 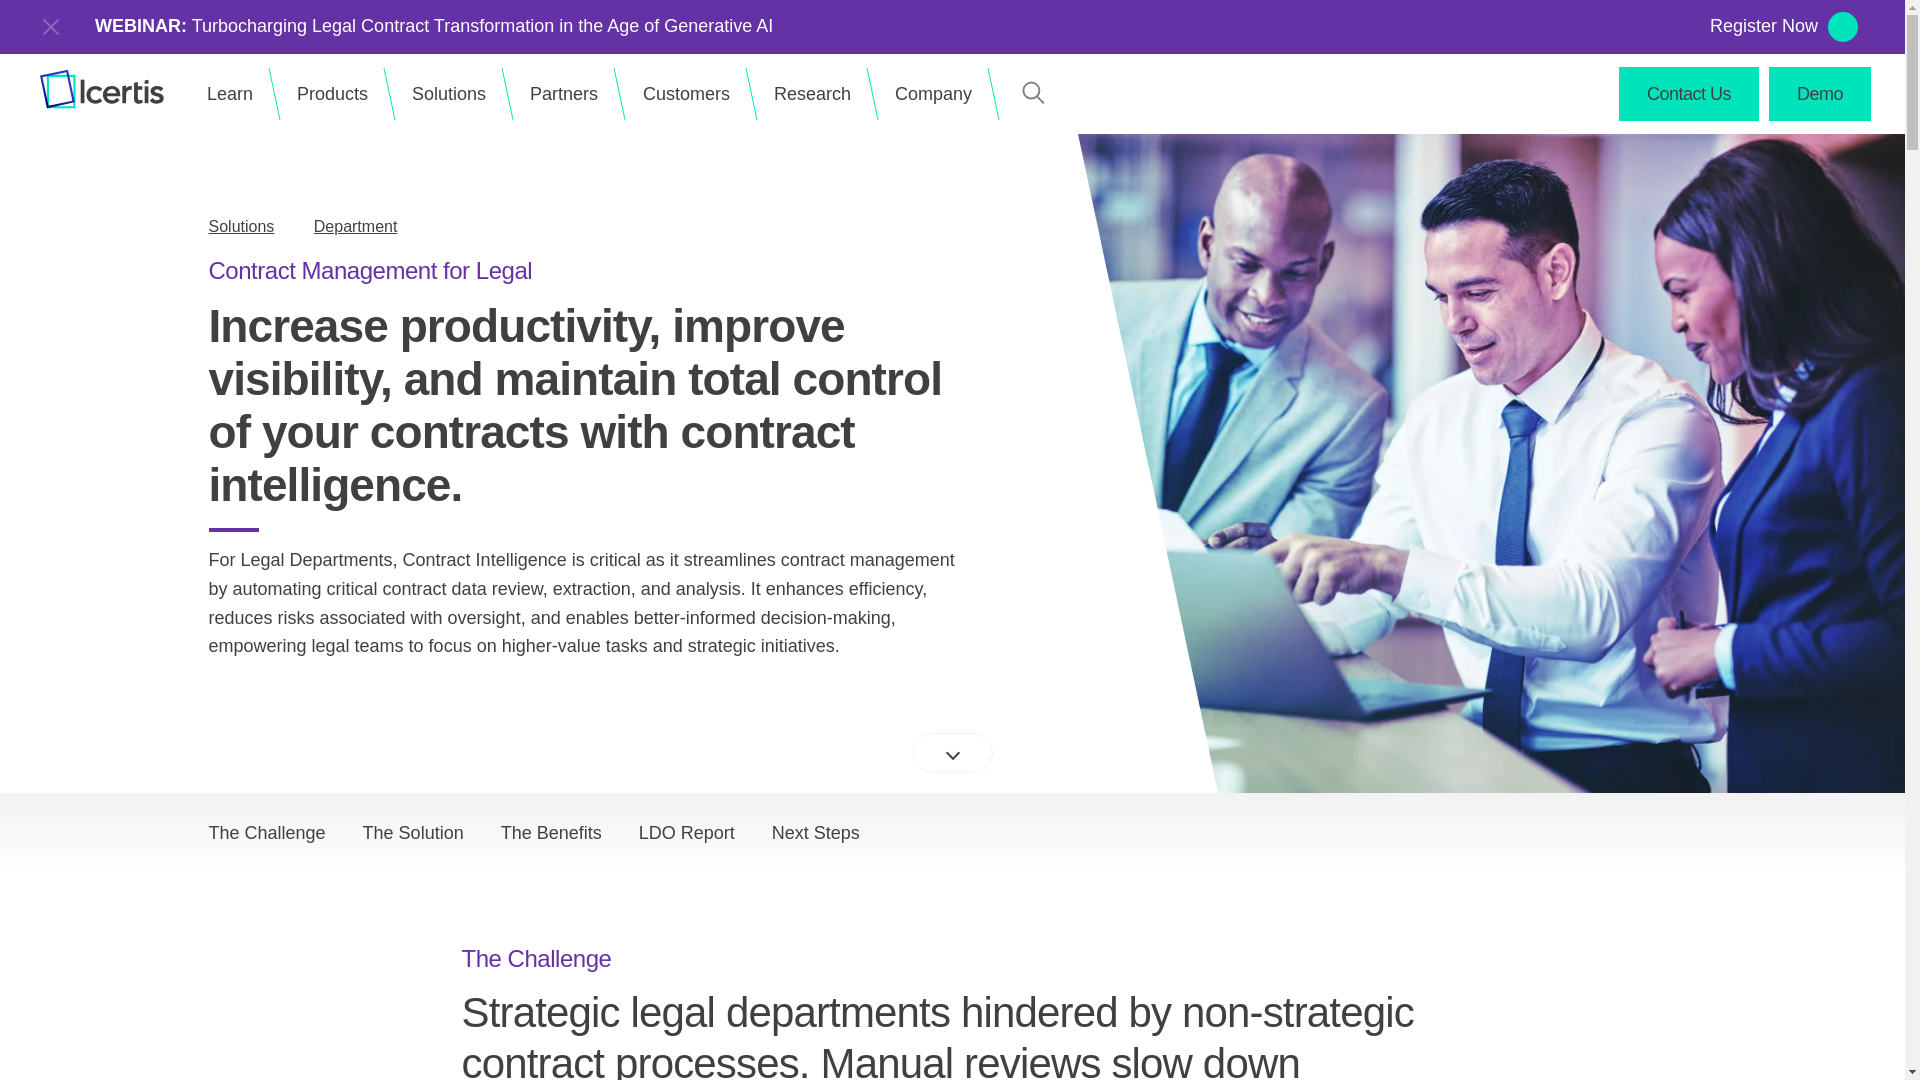 I want to click on Learn, so click(x=229, y=94).